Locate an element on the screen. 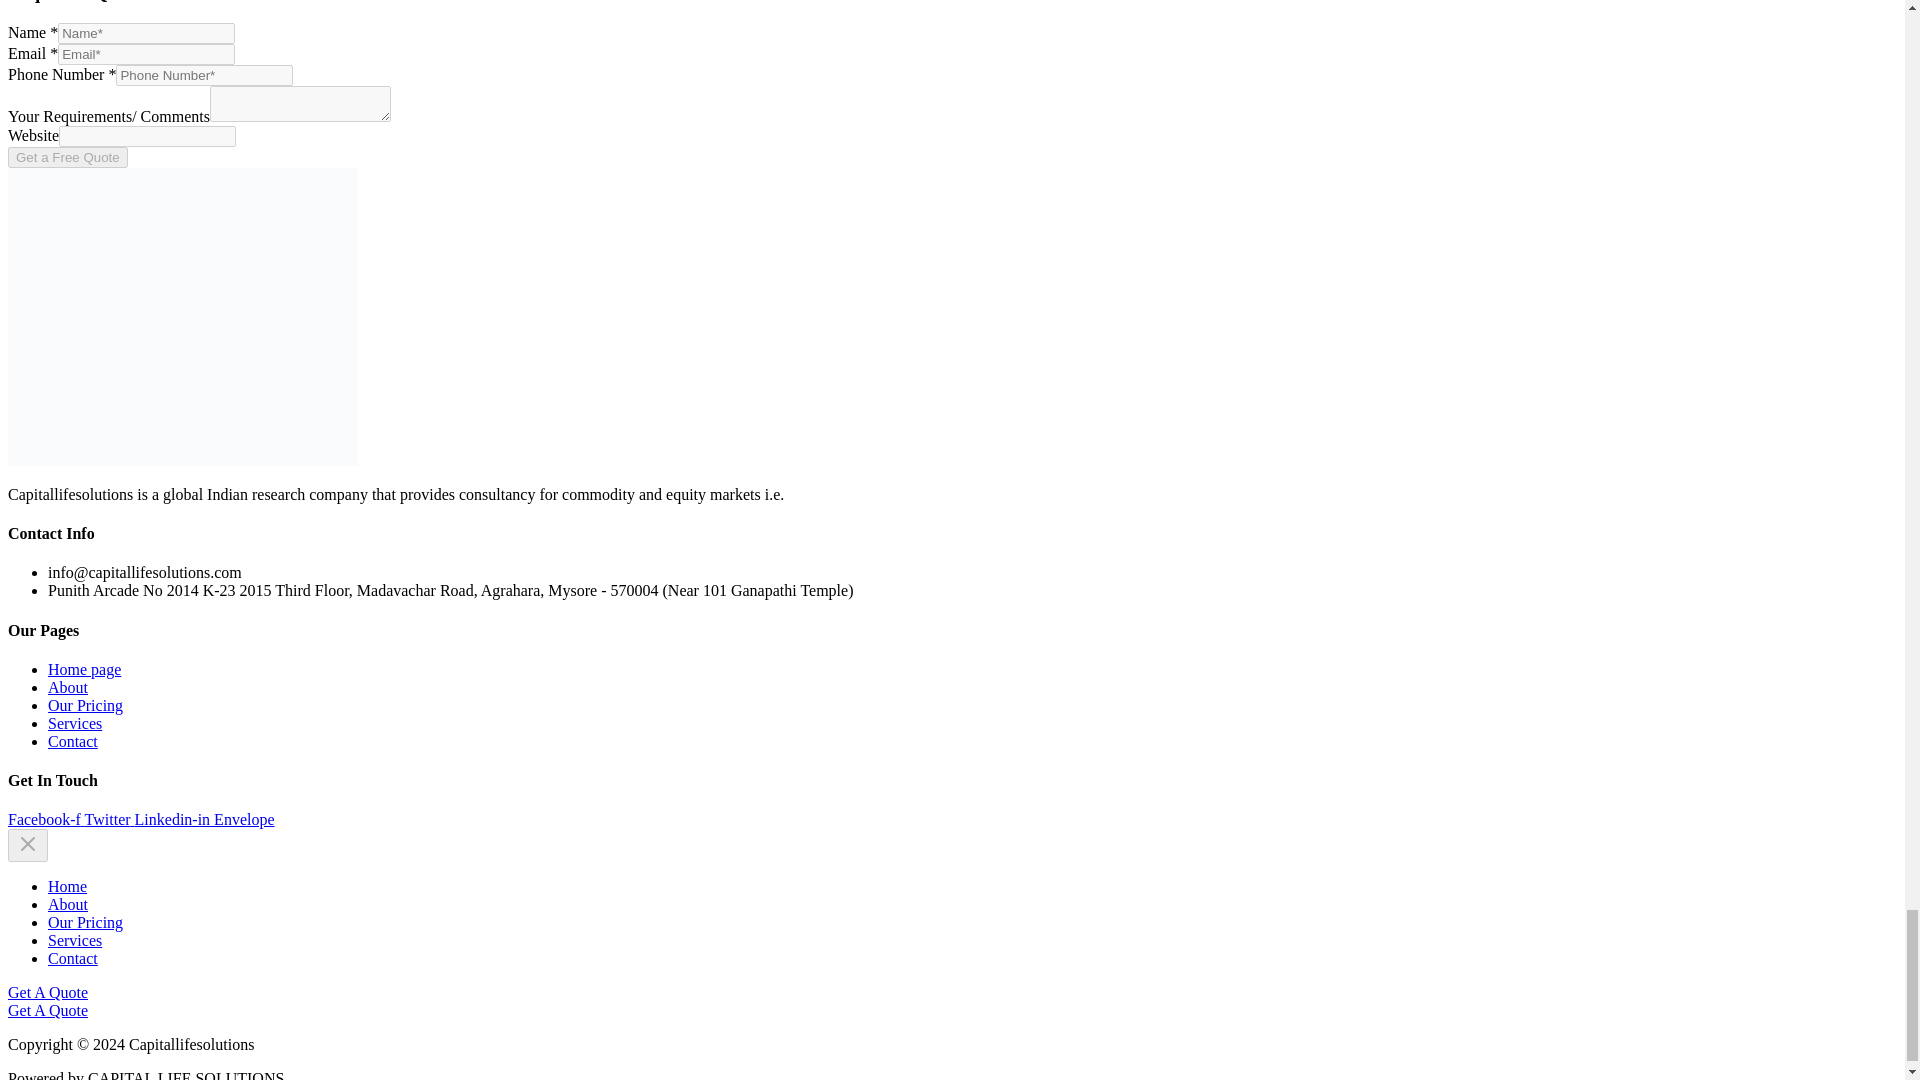 The image size is (1920, 1080). About is located at coordinates (68, 687).